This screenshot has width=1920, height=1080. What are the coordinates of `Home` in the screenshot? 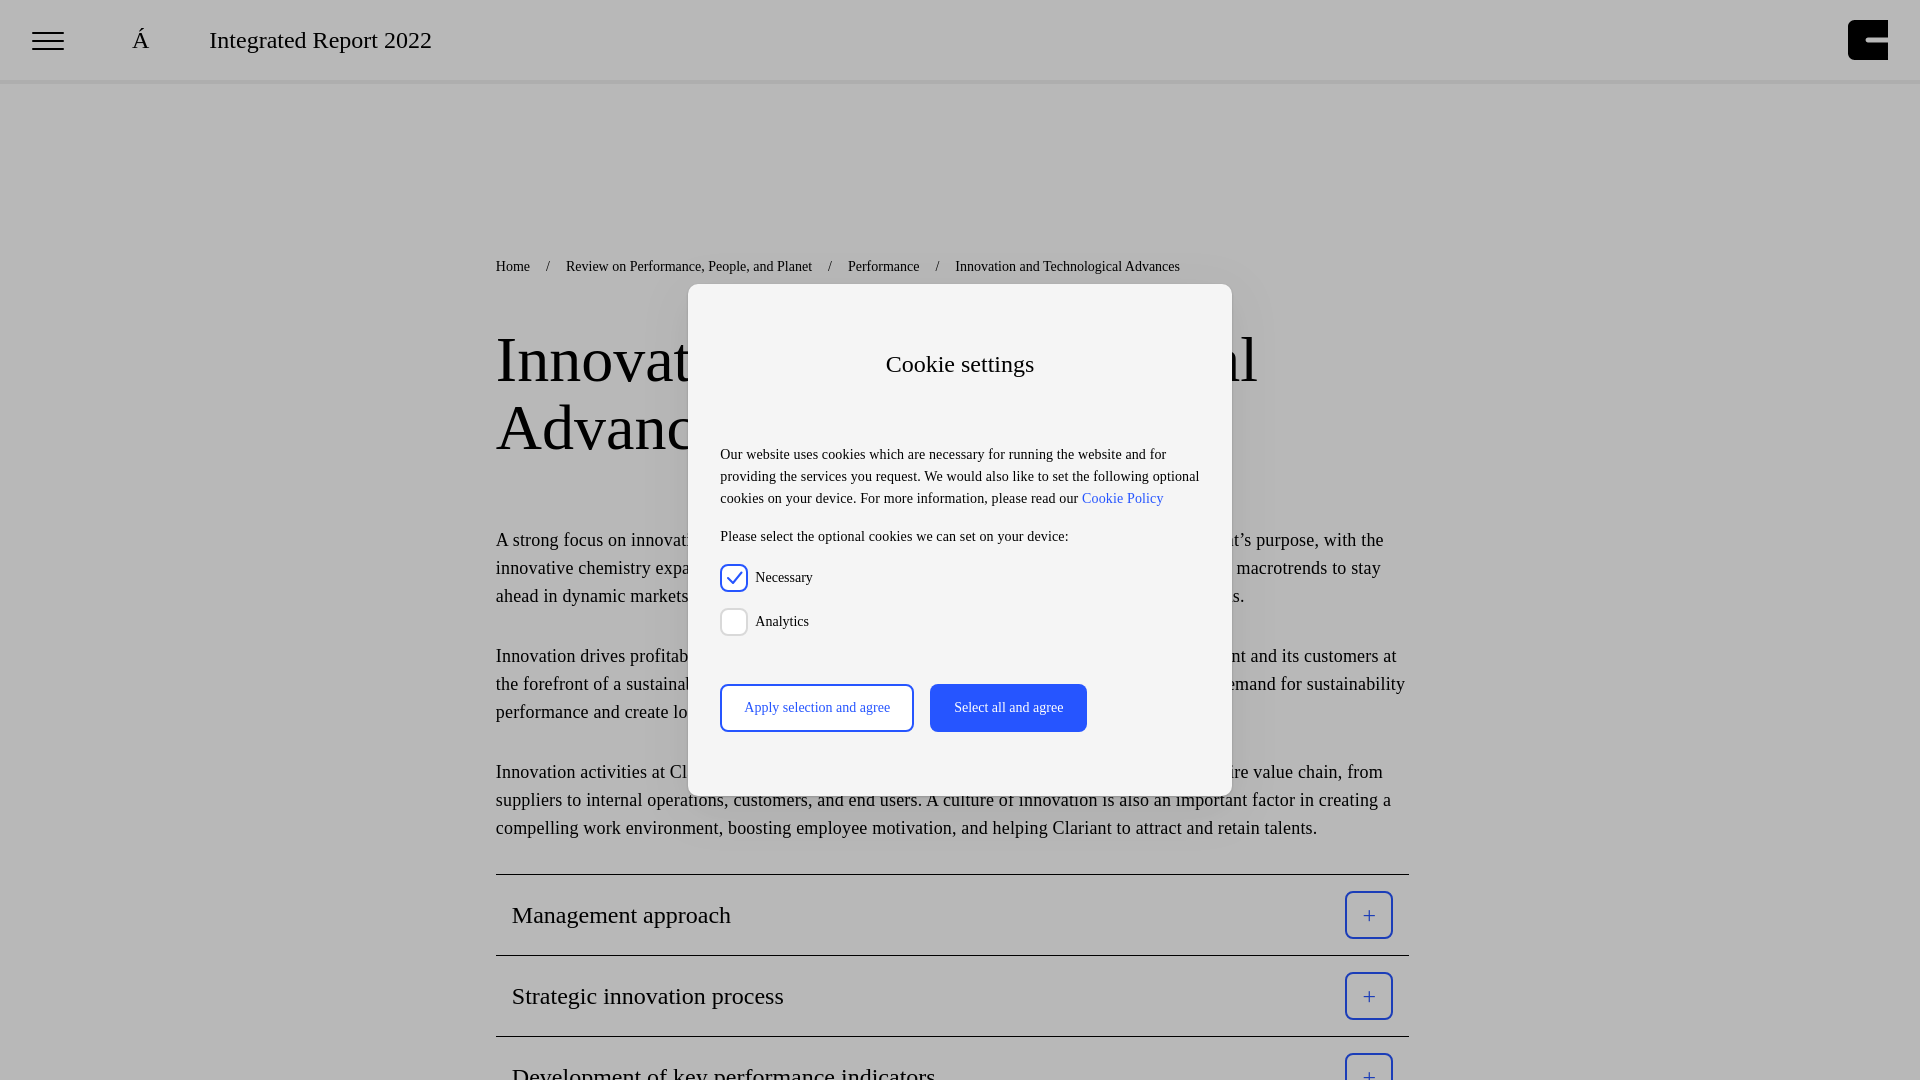 It's located at (512, 266).